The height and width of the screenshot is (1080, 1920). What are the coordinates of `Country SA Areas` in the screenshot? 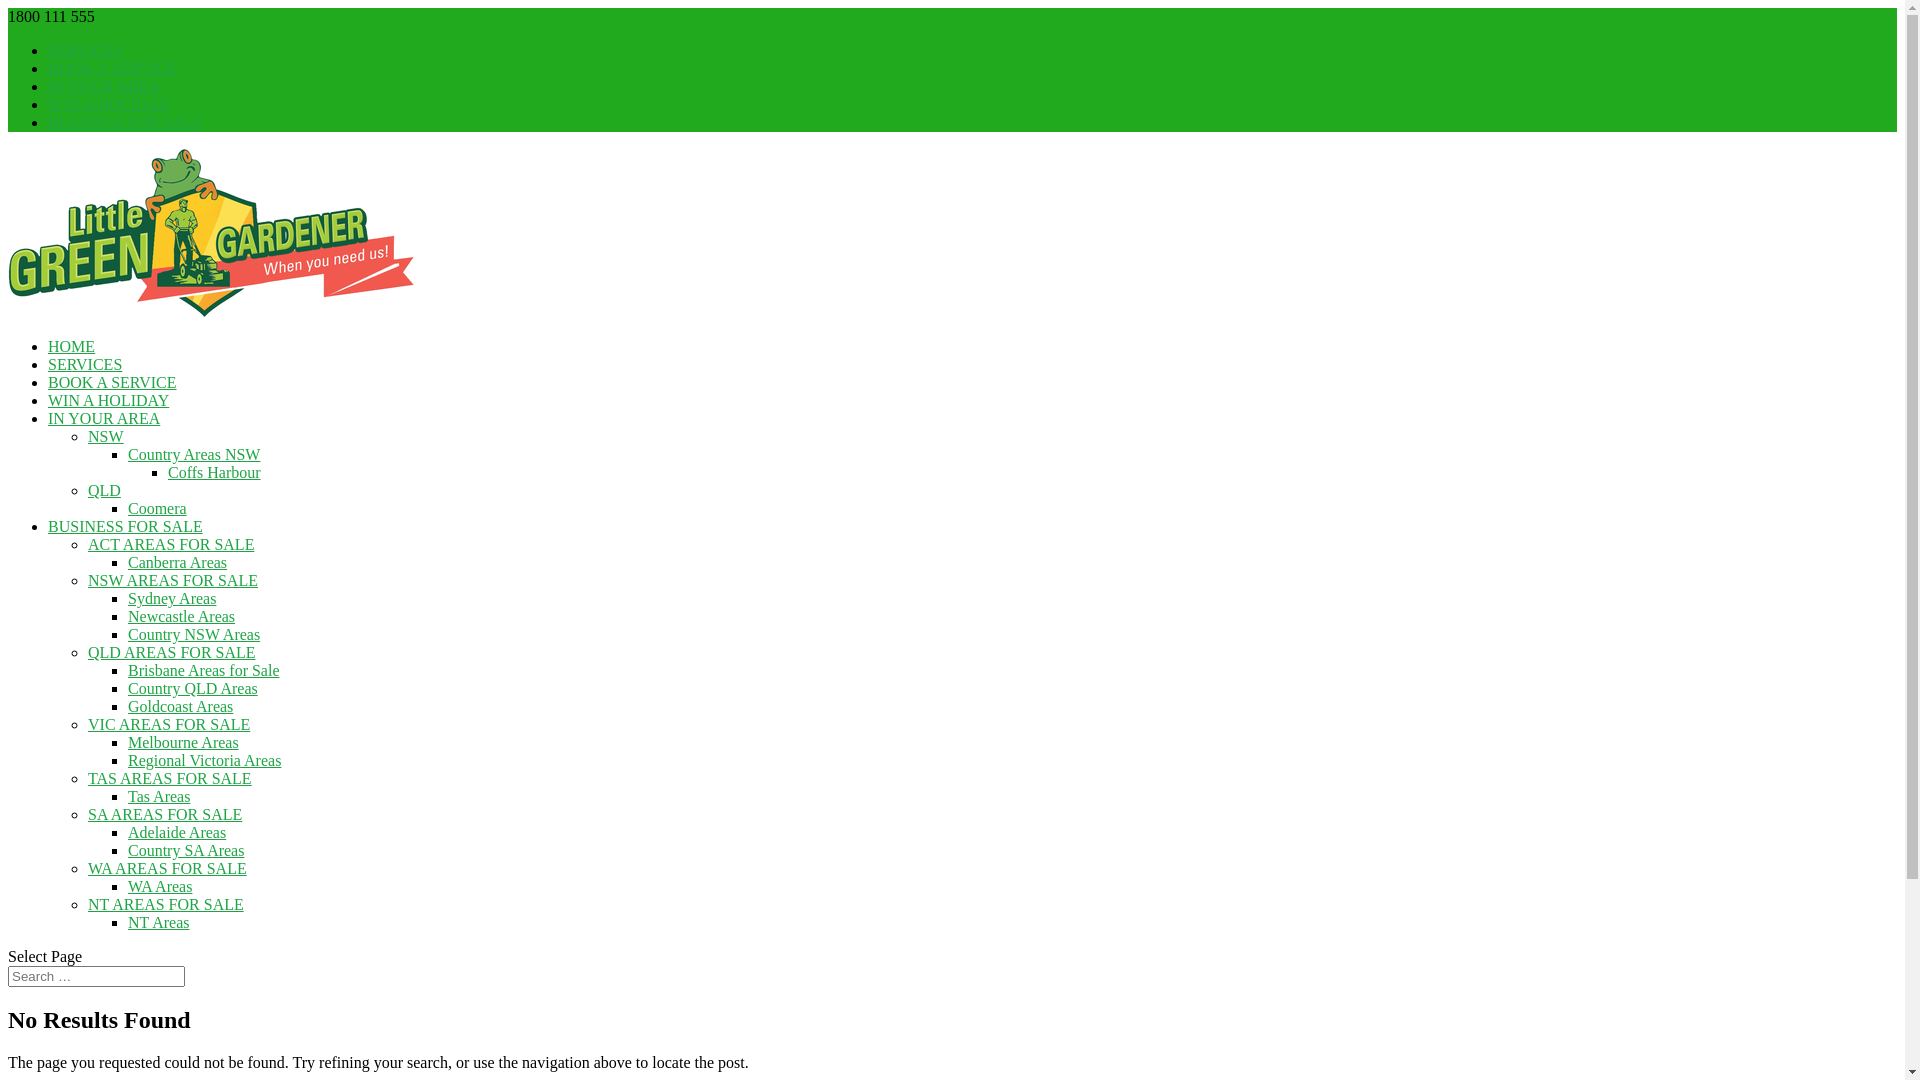 It's located at (186, 850).